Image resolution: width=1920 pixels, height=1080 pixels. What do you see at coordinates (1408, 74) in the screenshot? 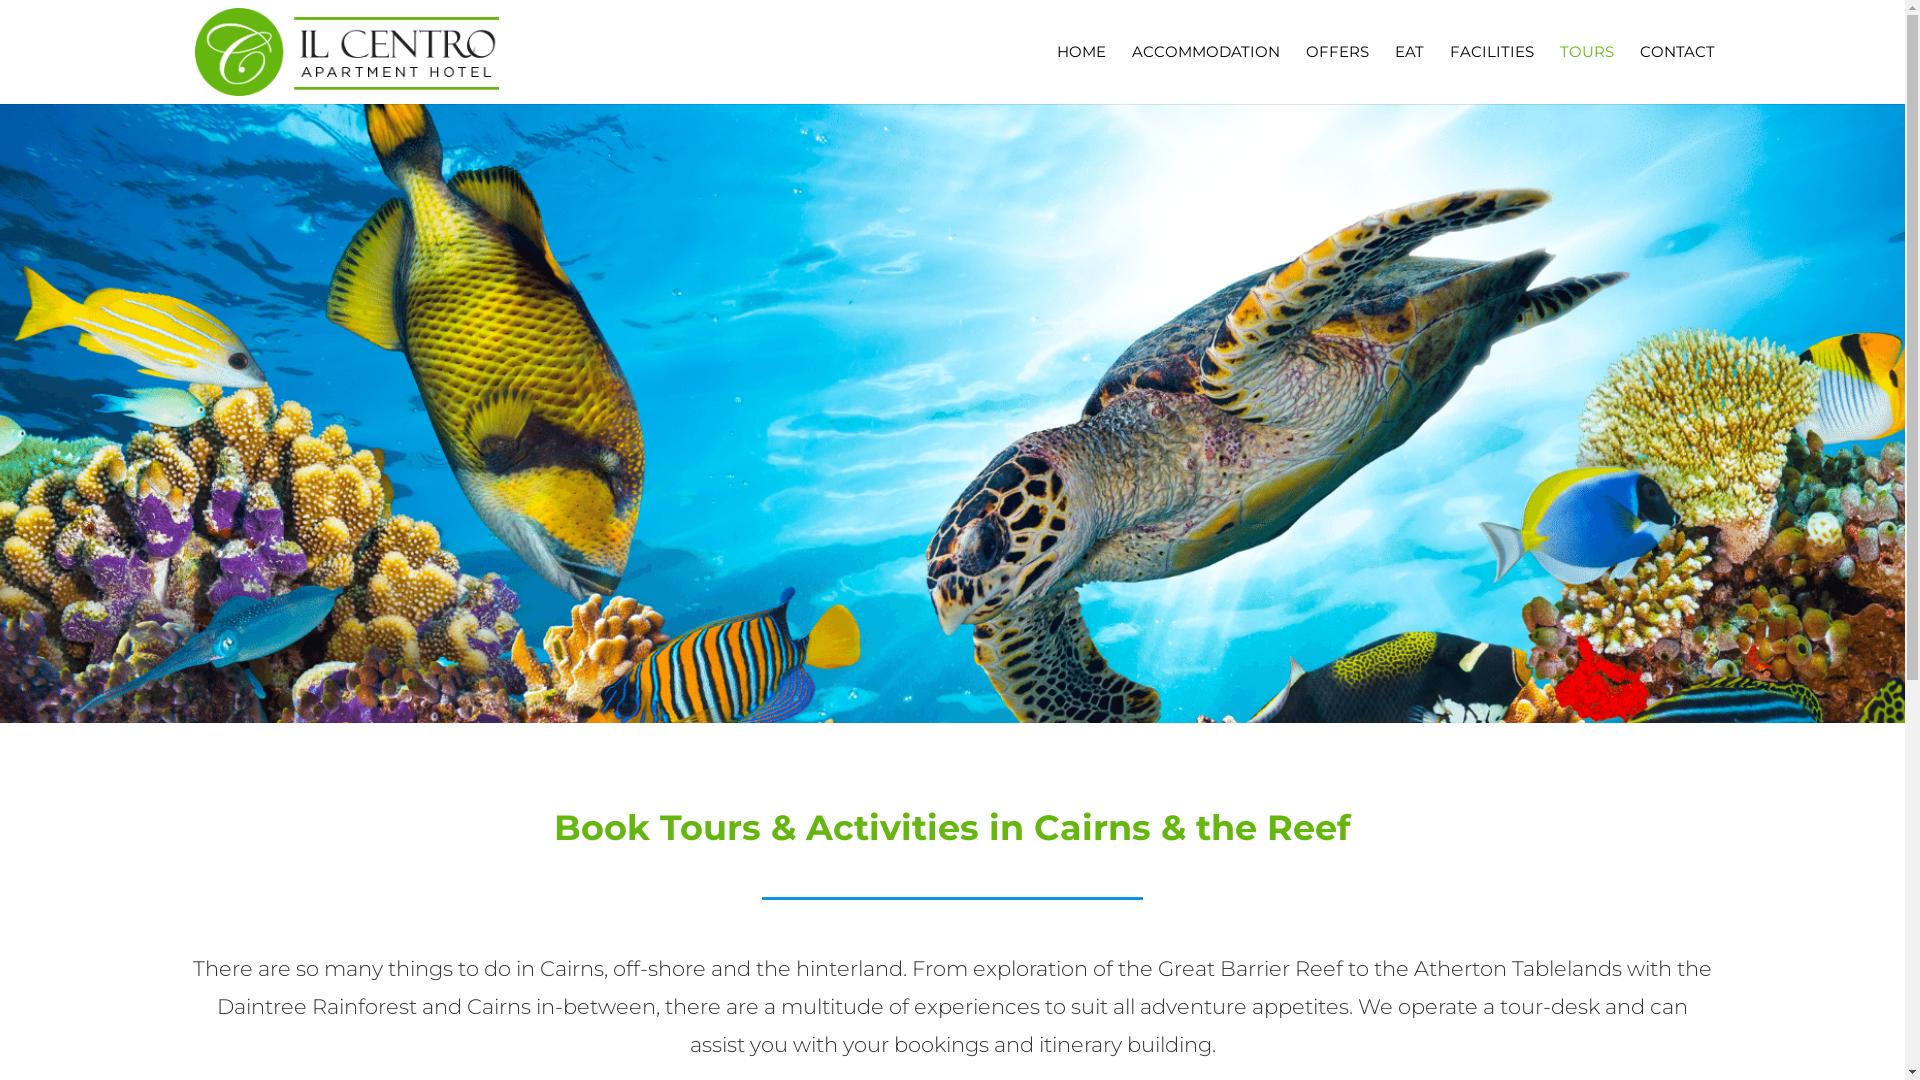
I see `EAT` at bounding box center [1408, 74].